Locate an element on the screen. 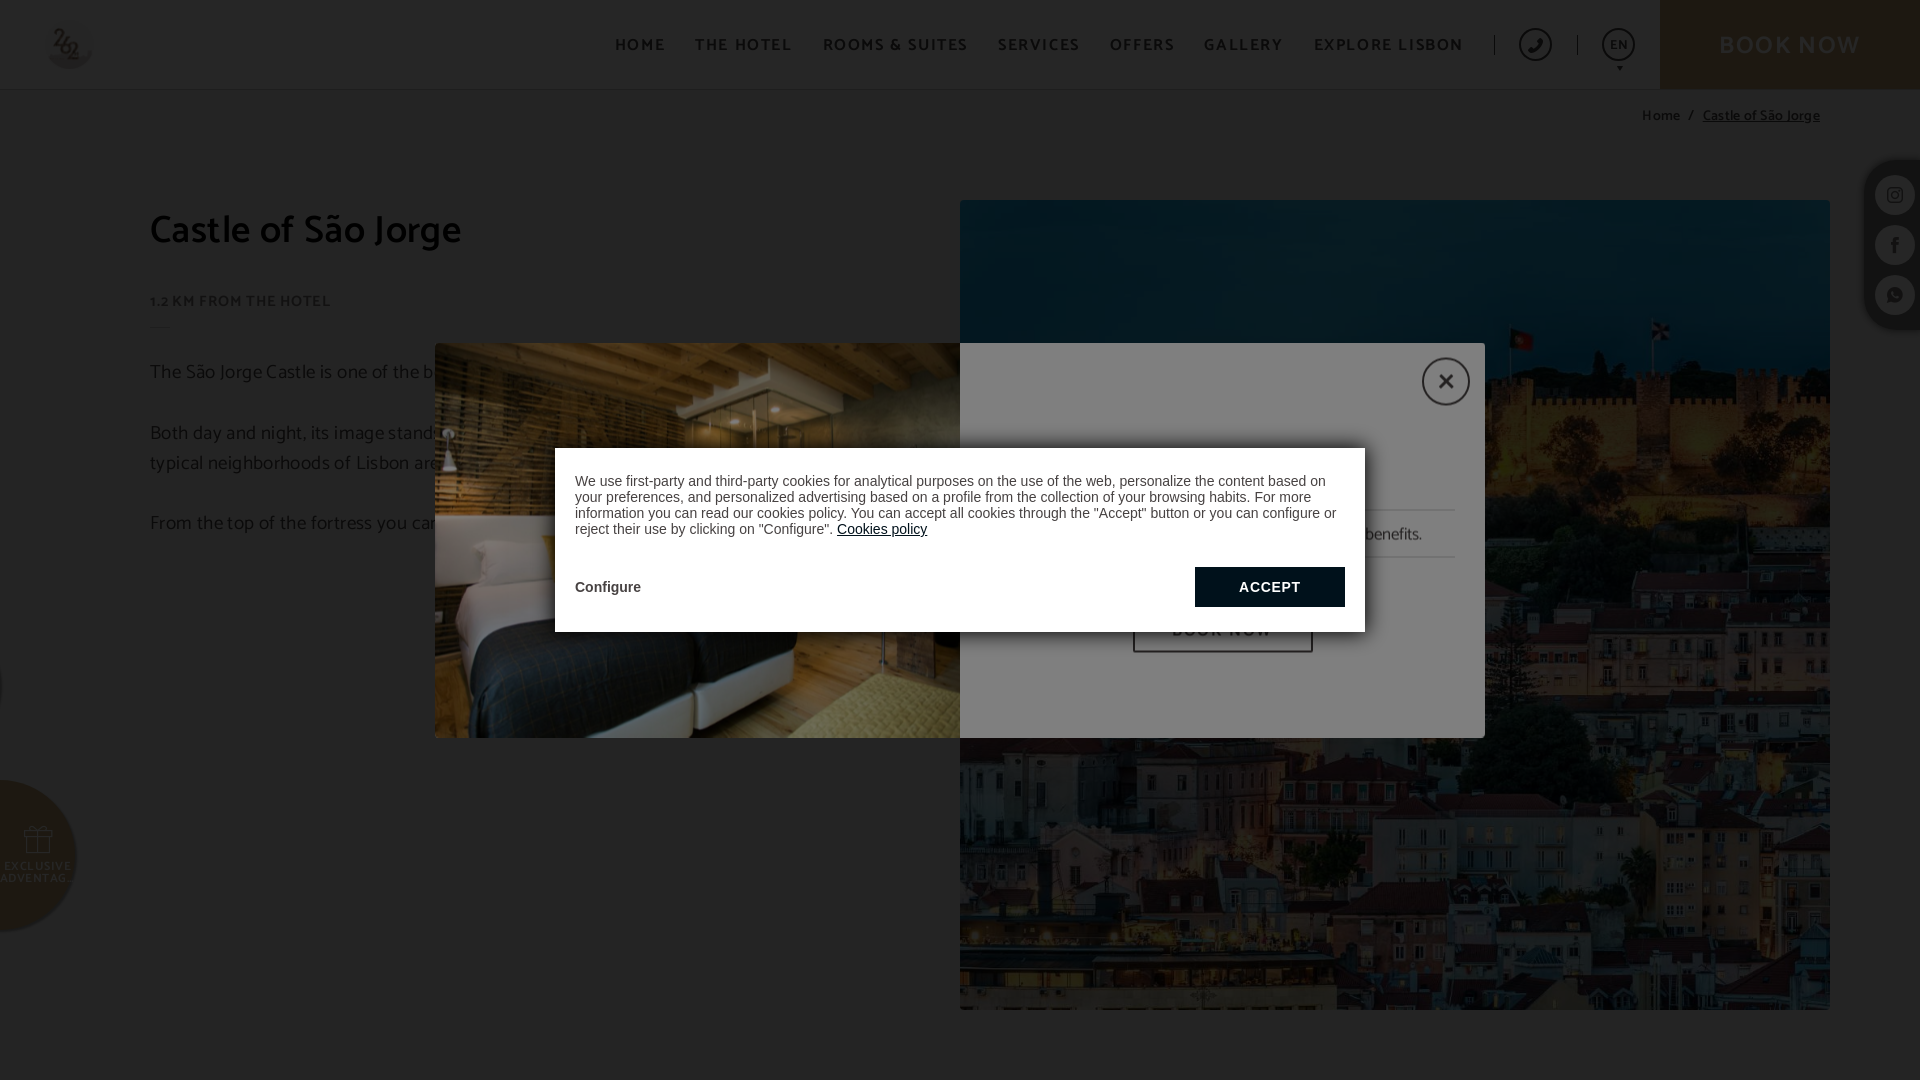 This screenshot has width=1920, height=1080. Home is located at coordinates (1672, 117).